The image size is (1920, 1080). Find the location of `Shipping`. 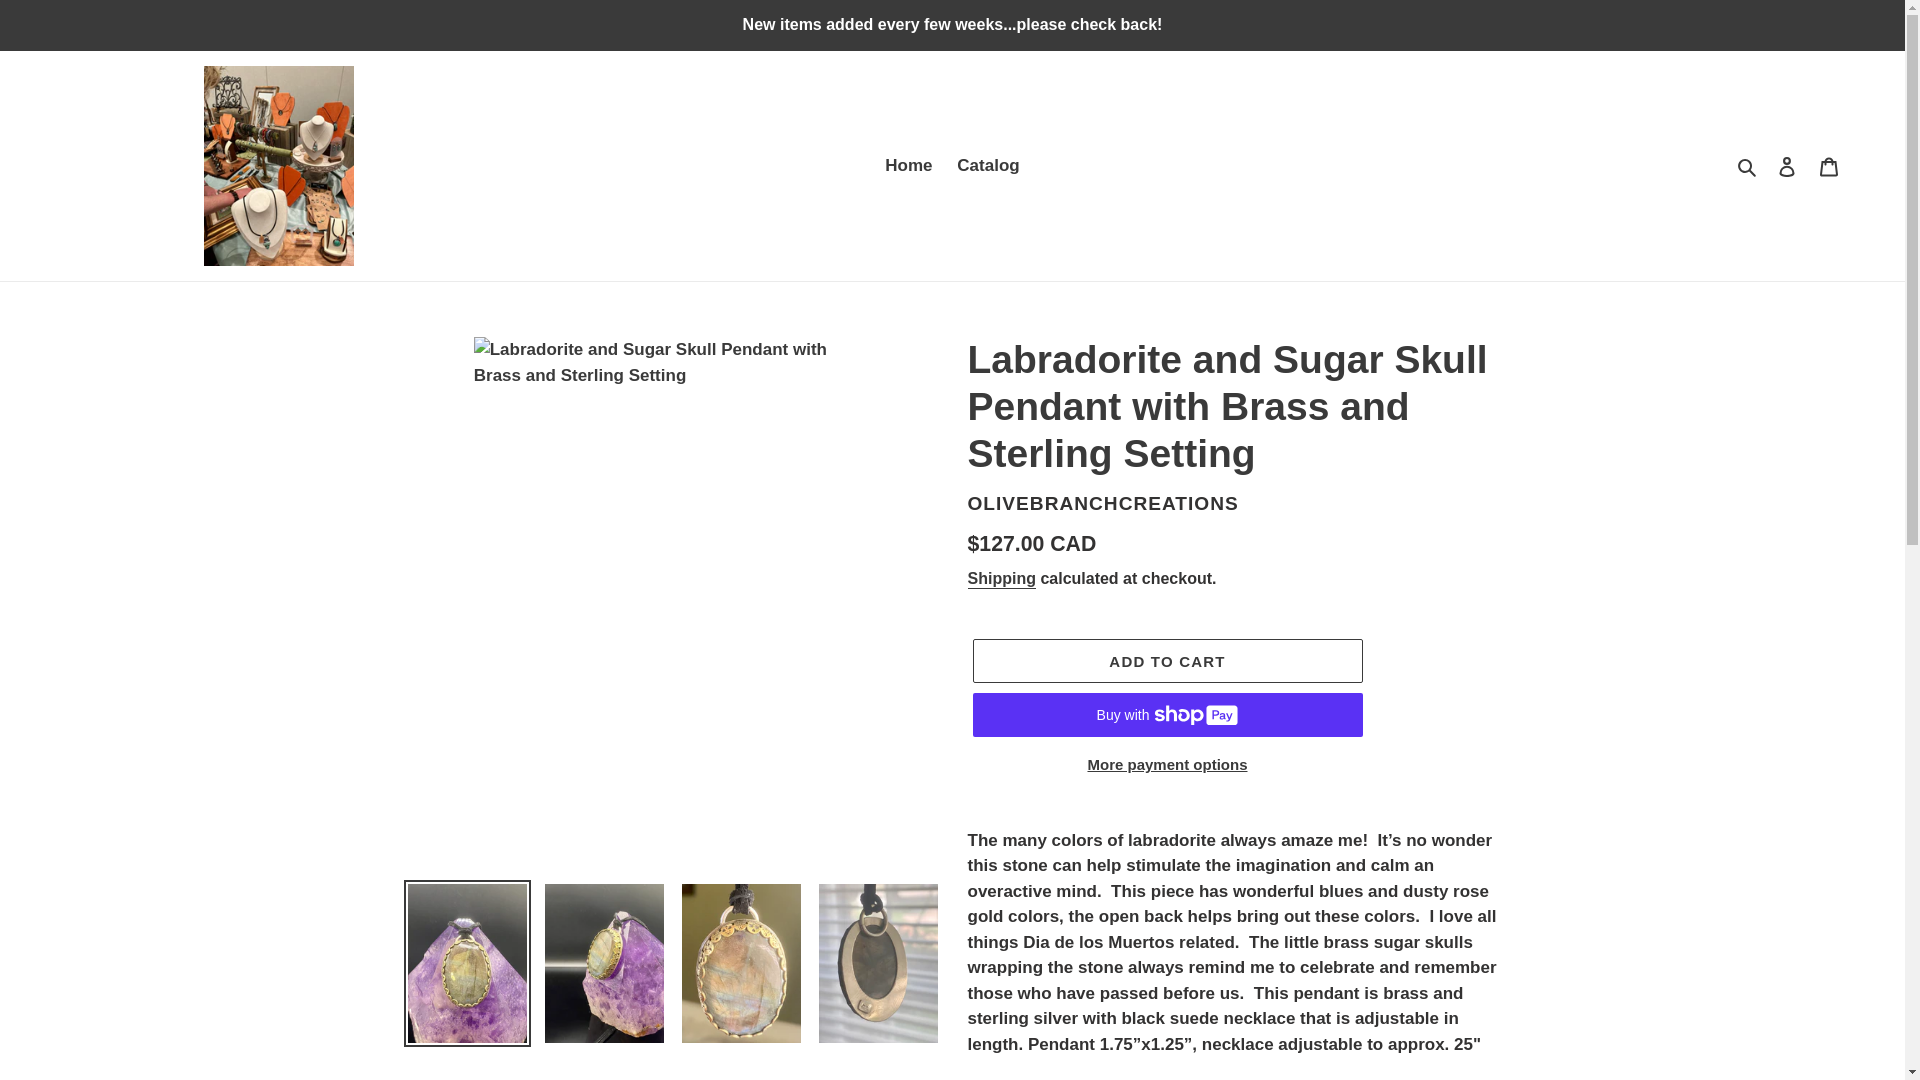

Shipping is located at coordinates (1002, 579).